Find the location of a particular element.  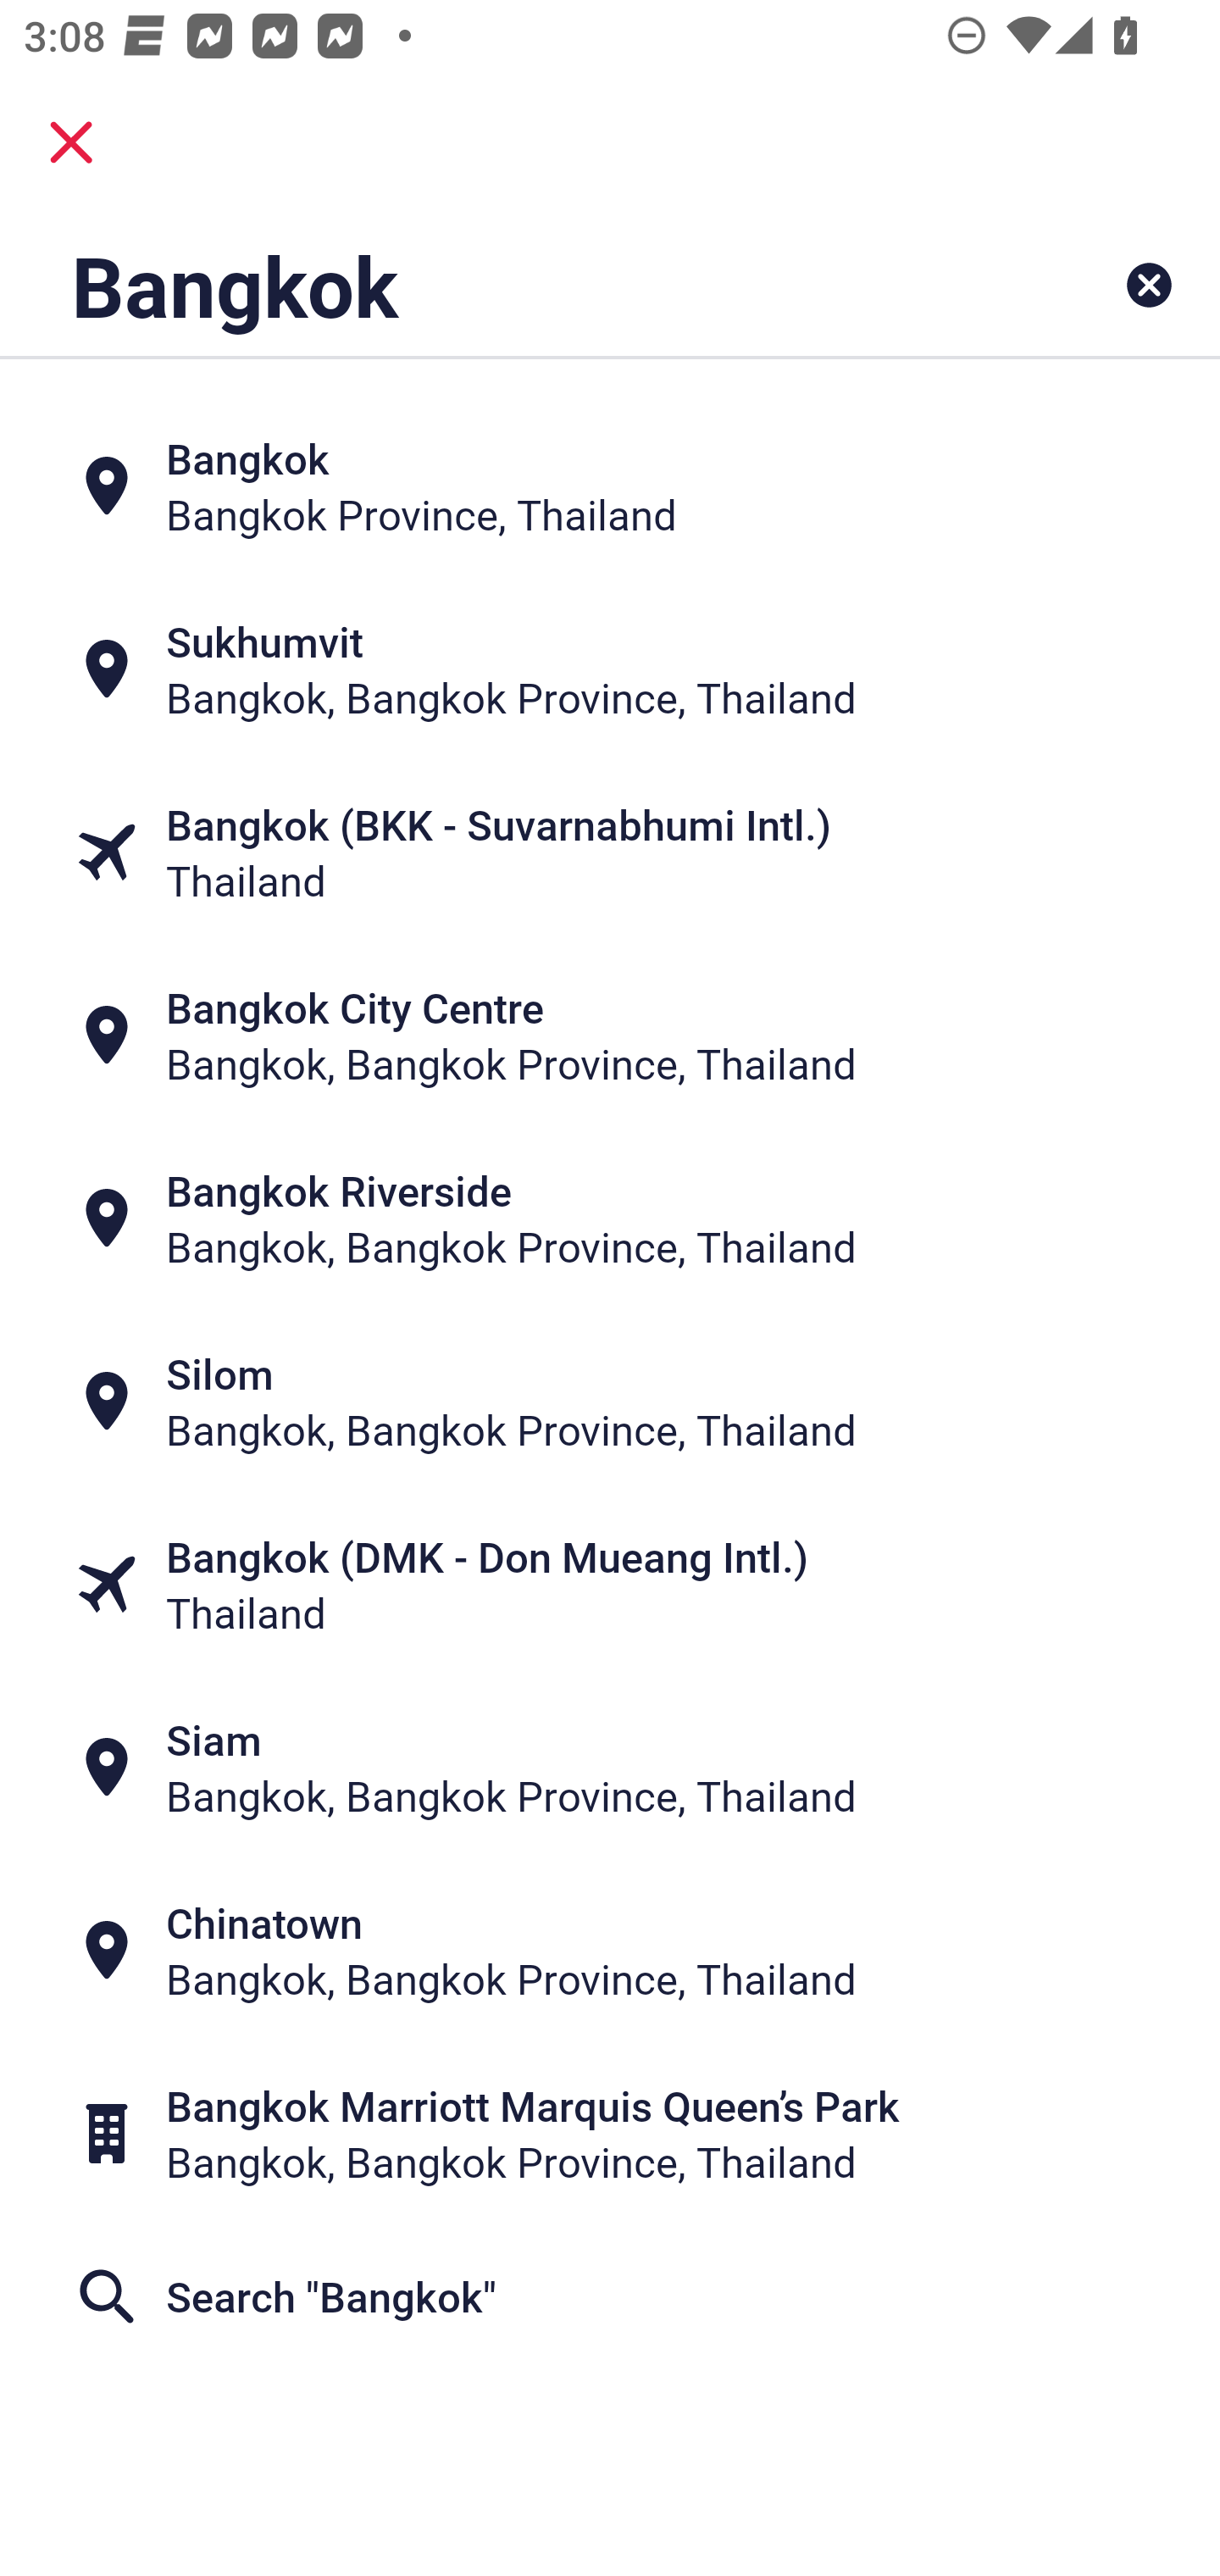

Bangkok Bangkok Province, Thailand is located at coordinates (610, 485).